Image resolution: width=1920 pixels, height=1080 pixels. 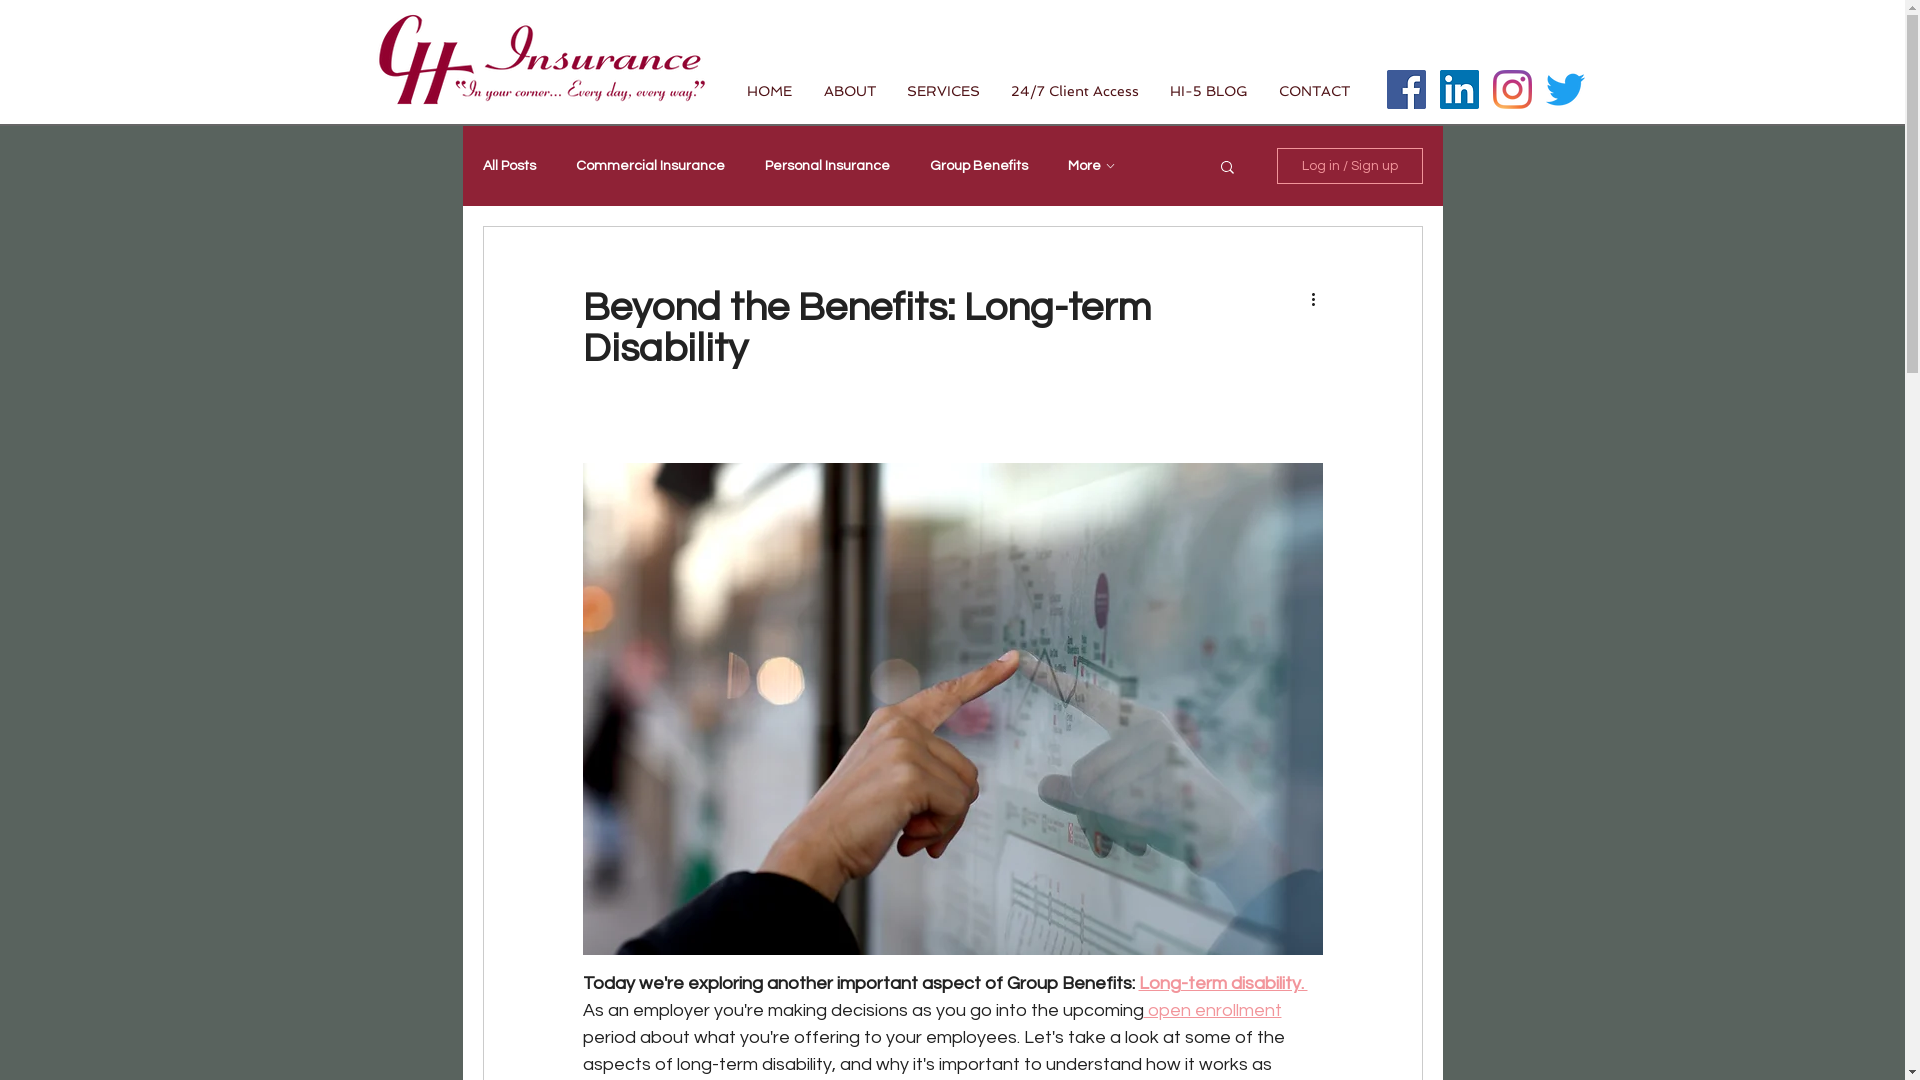 What do you see at coordinates (508, 166) in the screenshot?
I see `All Posts` at bounding box center [508, 166].